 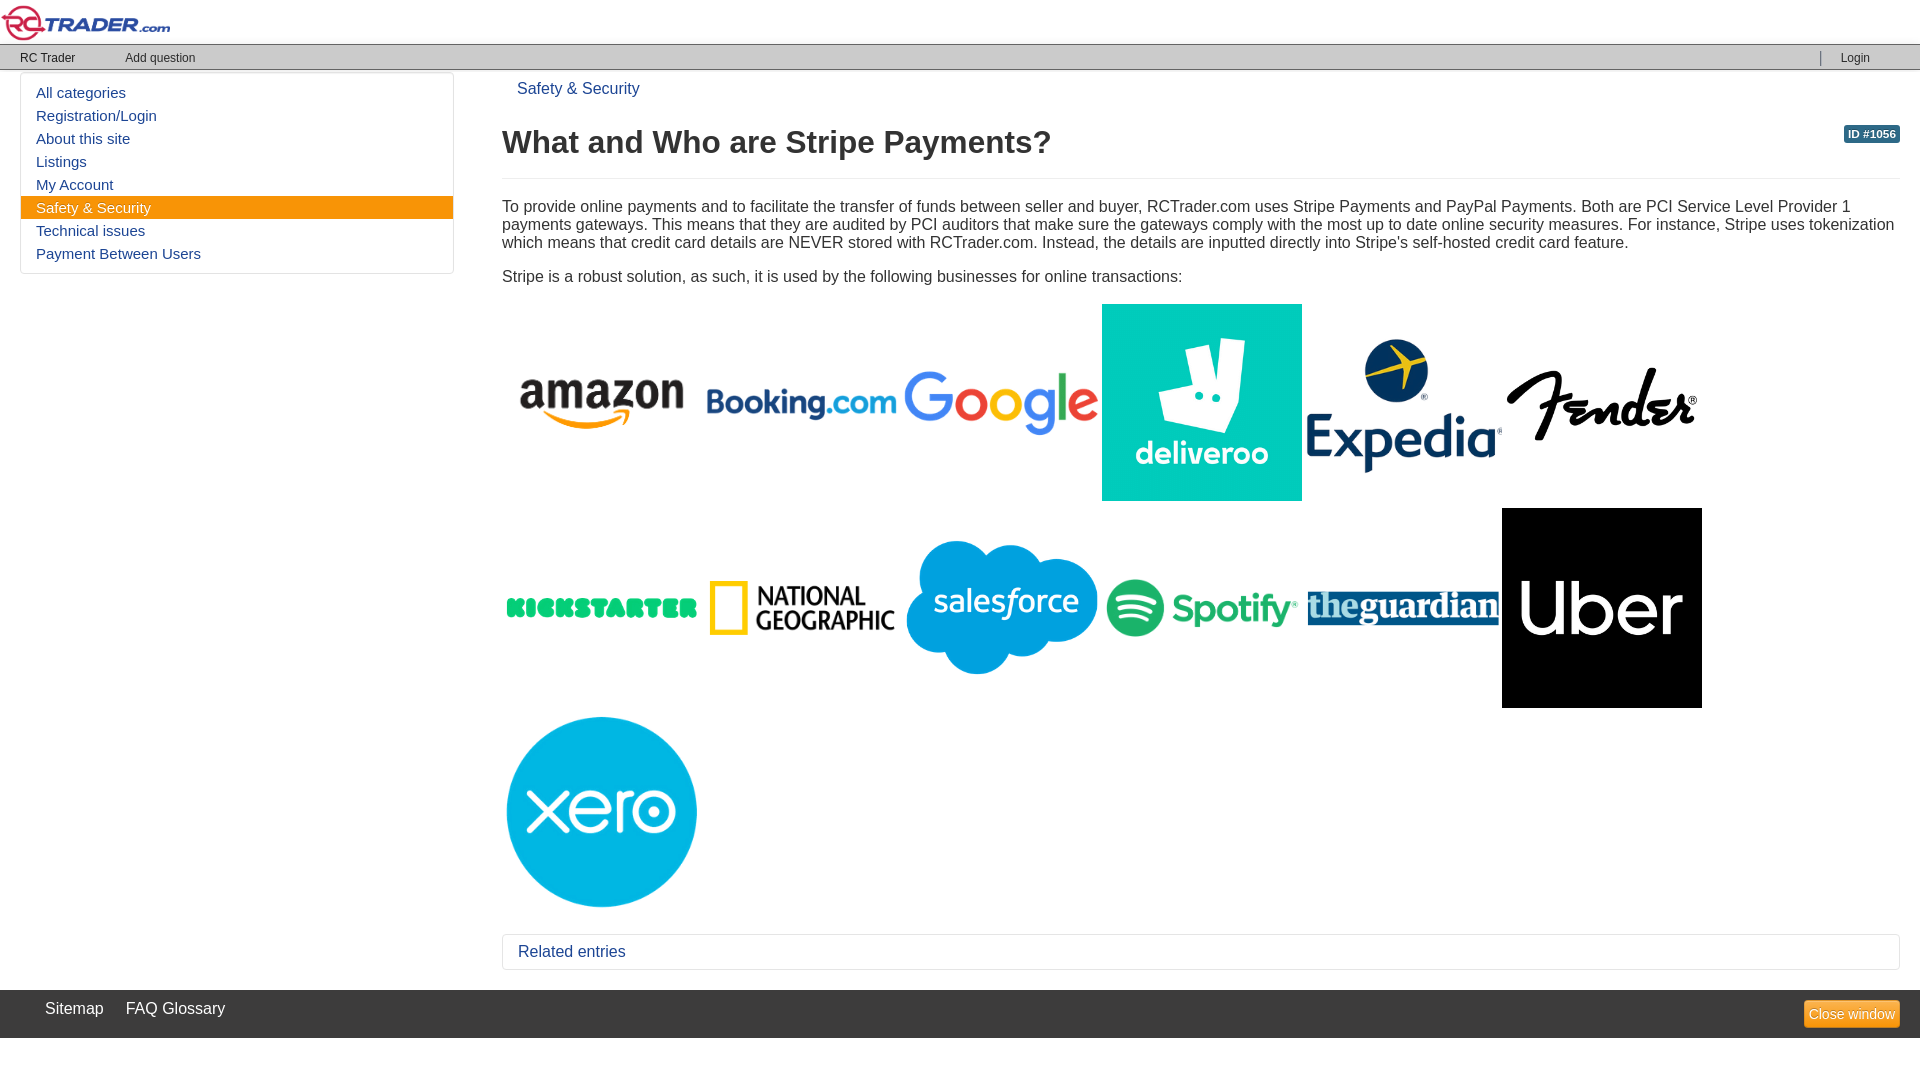 I want to click on FAQ Glossary, so click(x=176, y=1008).